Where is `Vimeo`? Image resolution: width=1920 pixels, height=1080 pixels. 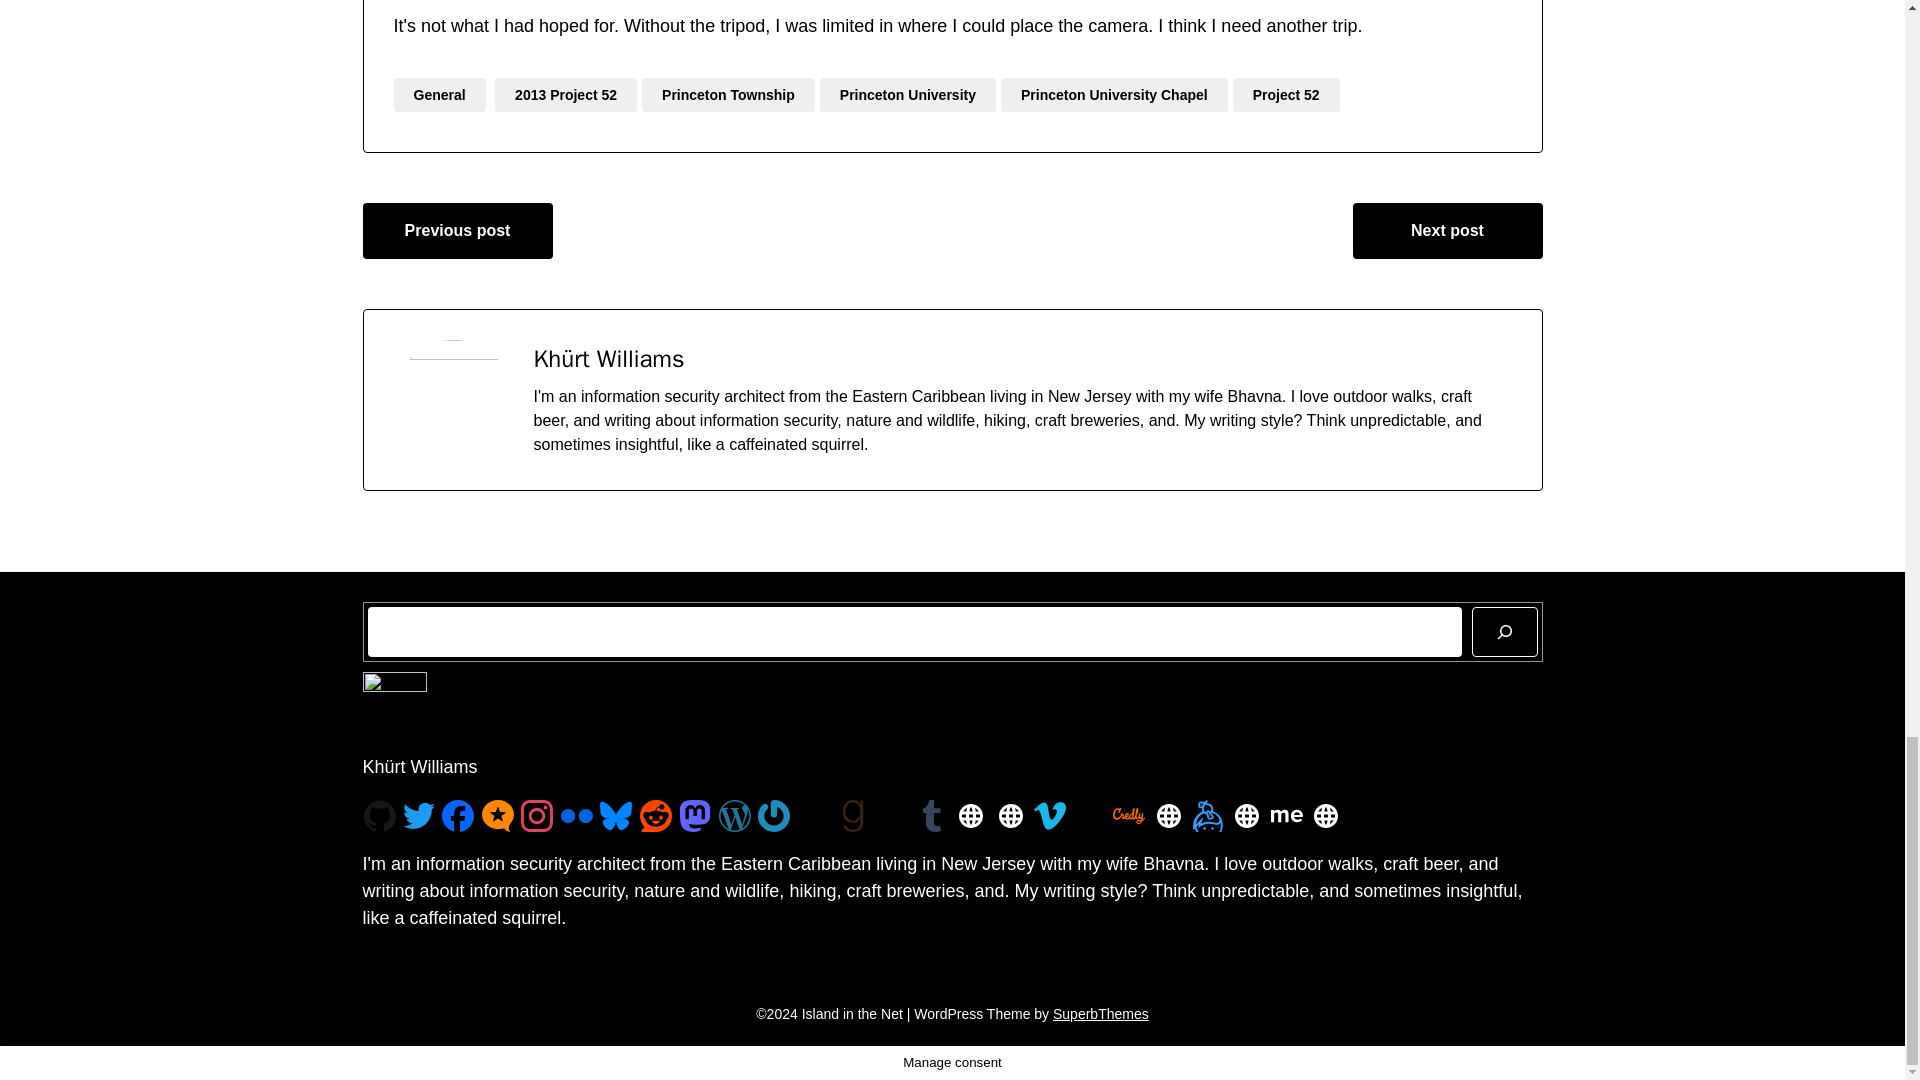
Vimeo is located at coordinates (1050, 816).